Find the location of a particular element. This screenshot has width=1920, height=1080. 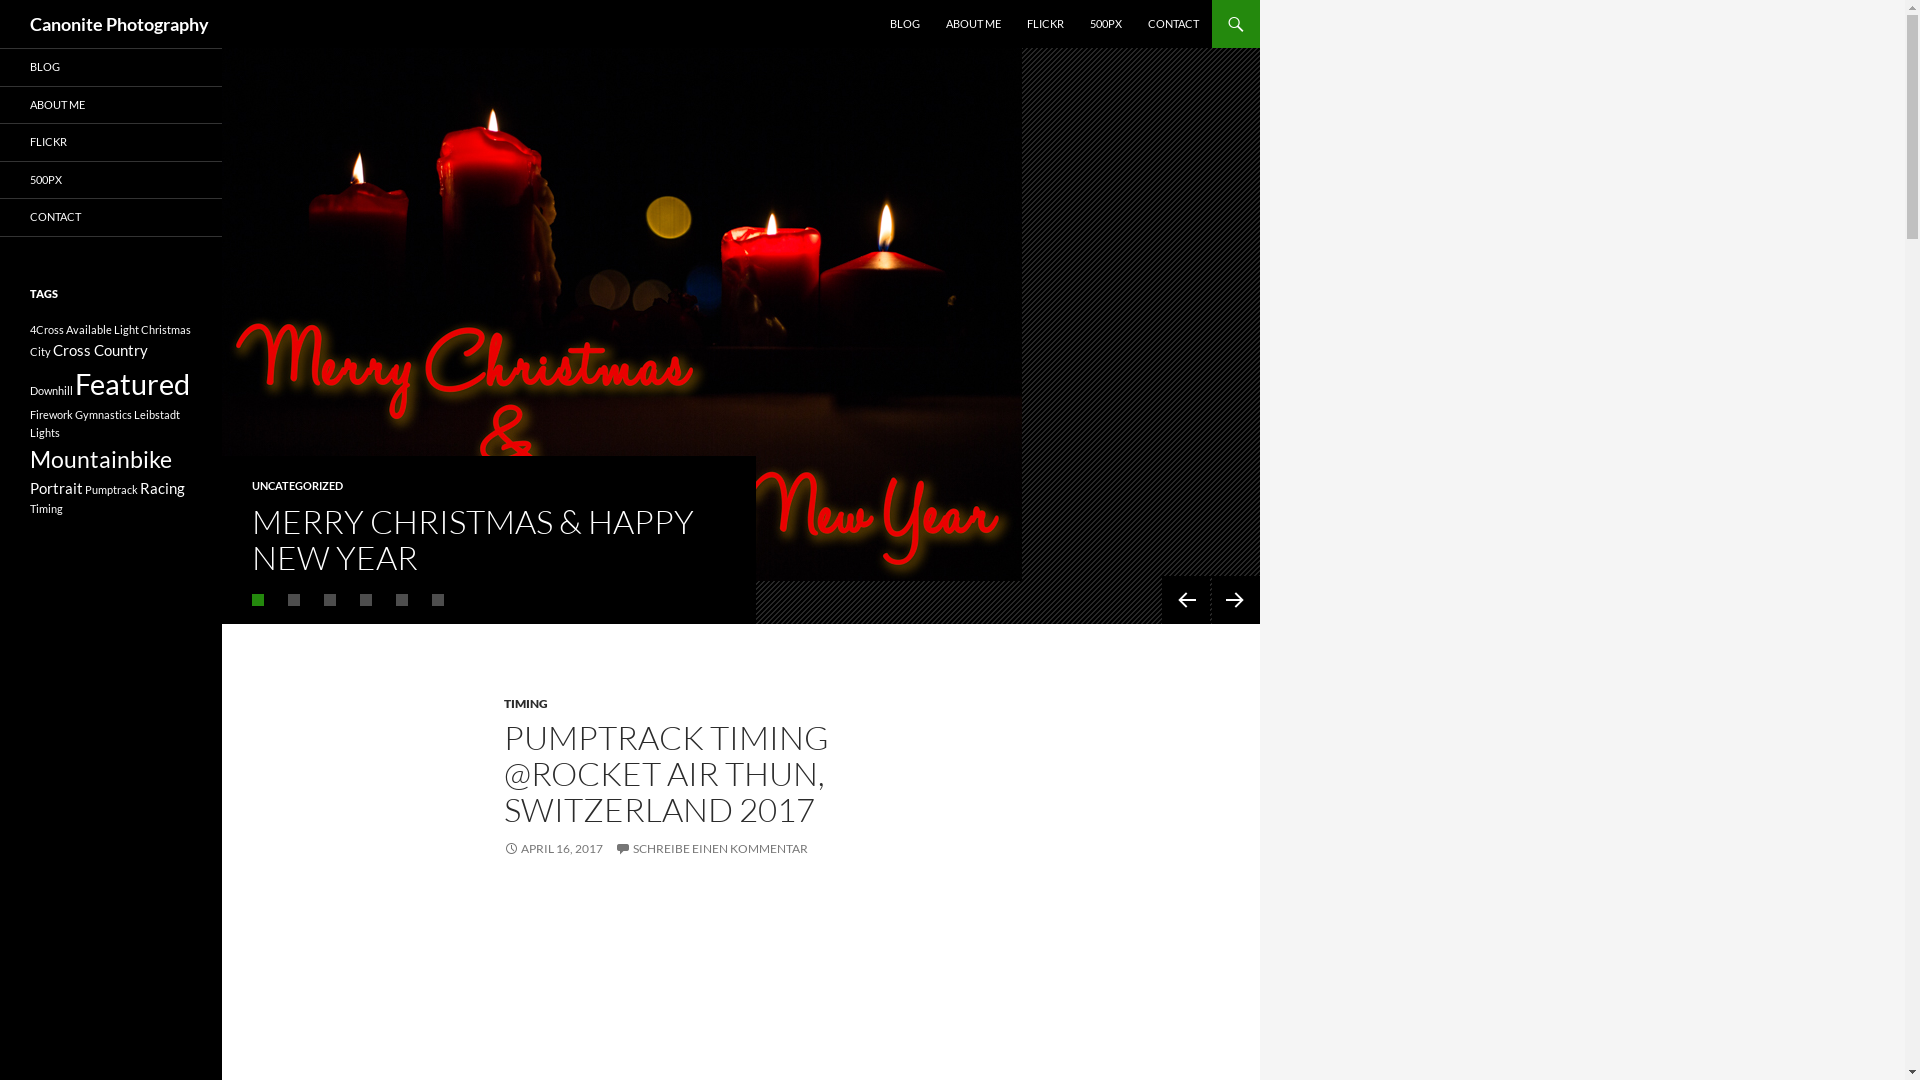

SCHREIBE EINEN KOMMENTAR is located at coordinates (712, 848).